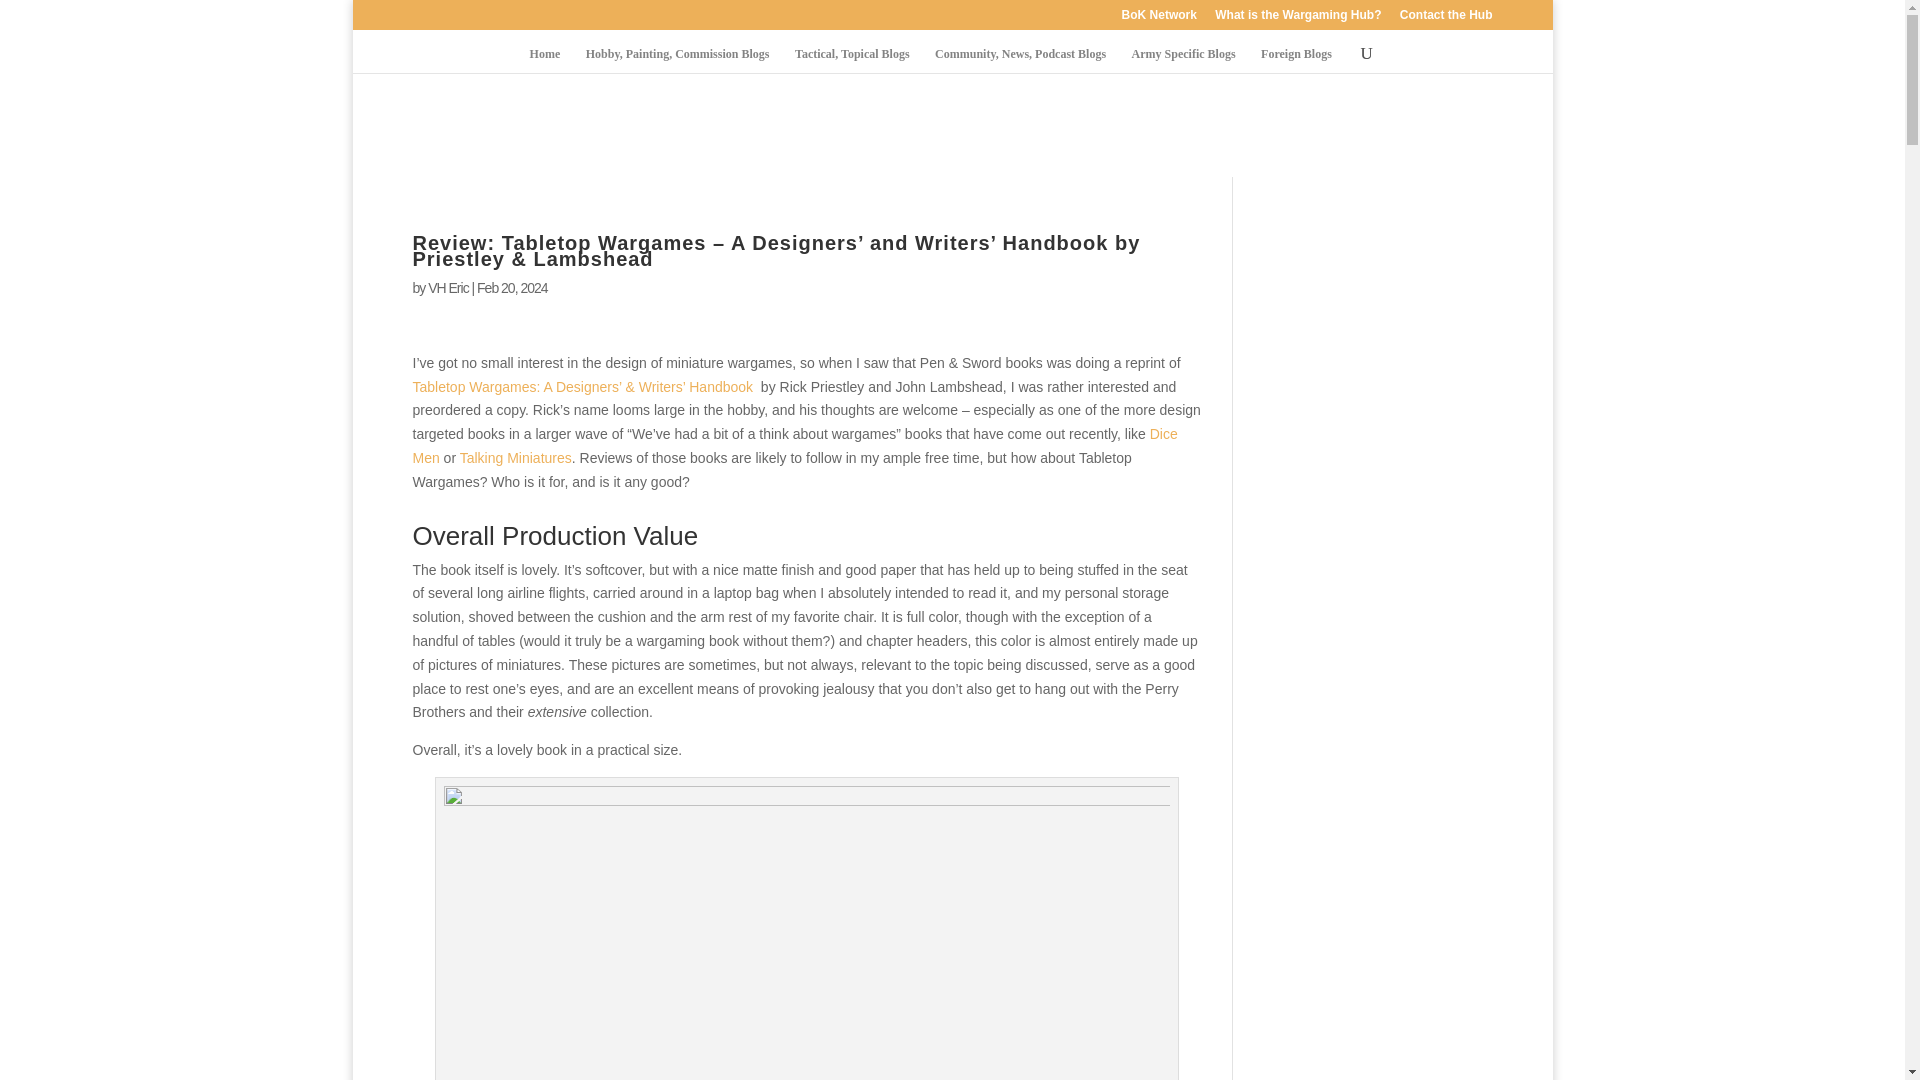  I want to click on Dice Men, so click(794, 445).